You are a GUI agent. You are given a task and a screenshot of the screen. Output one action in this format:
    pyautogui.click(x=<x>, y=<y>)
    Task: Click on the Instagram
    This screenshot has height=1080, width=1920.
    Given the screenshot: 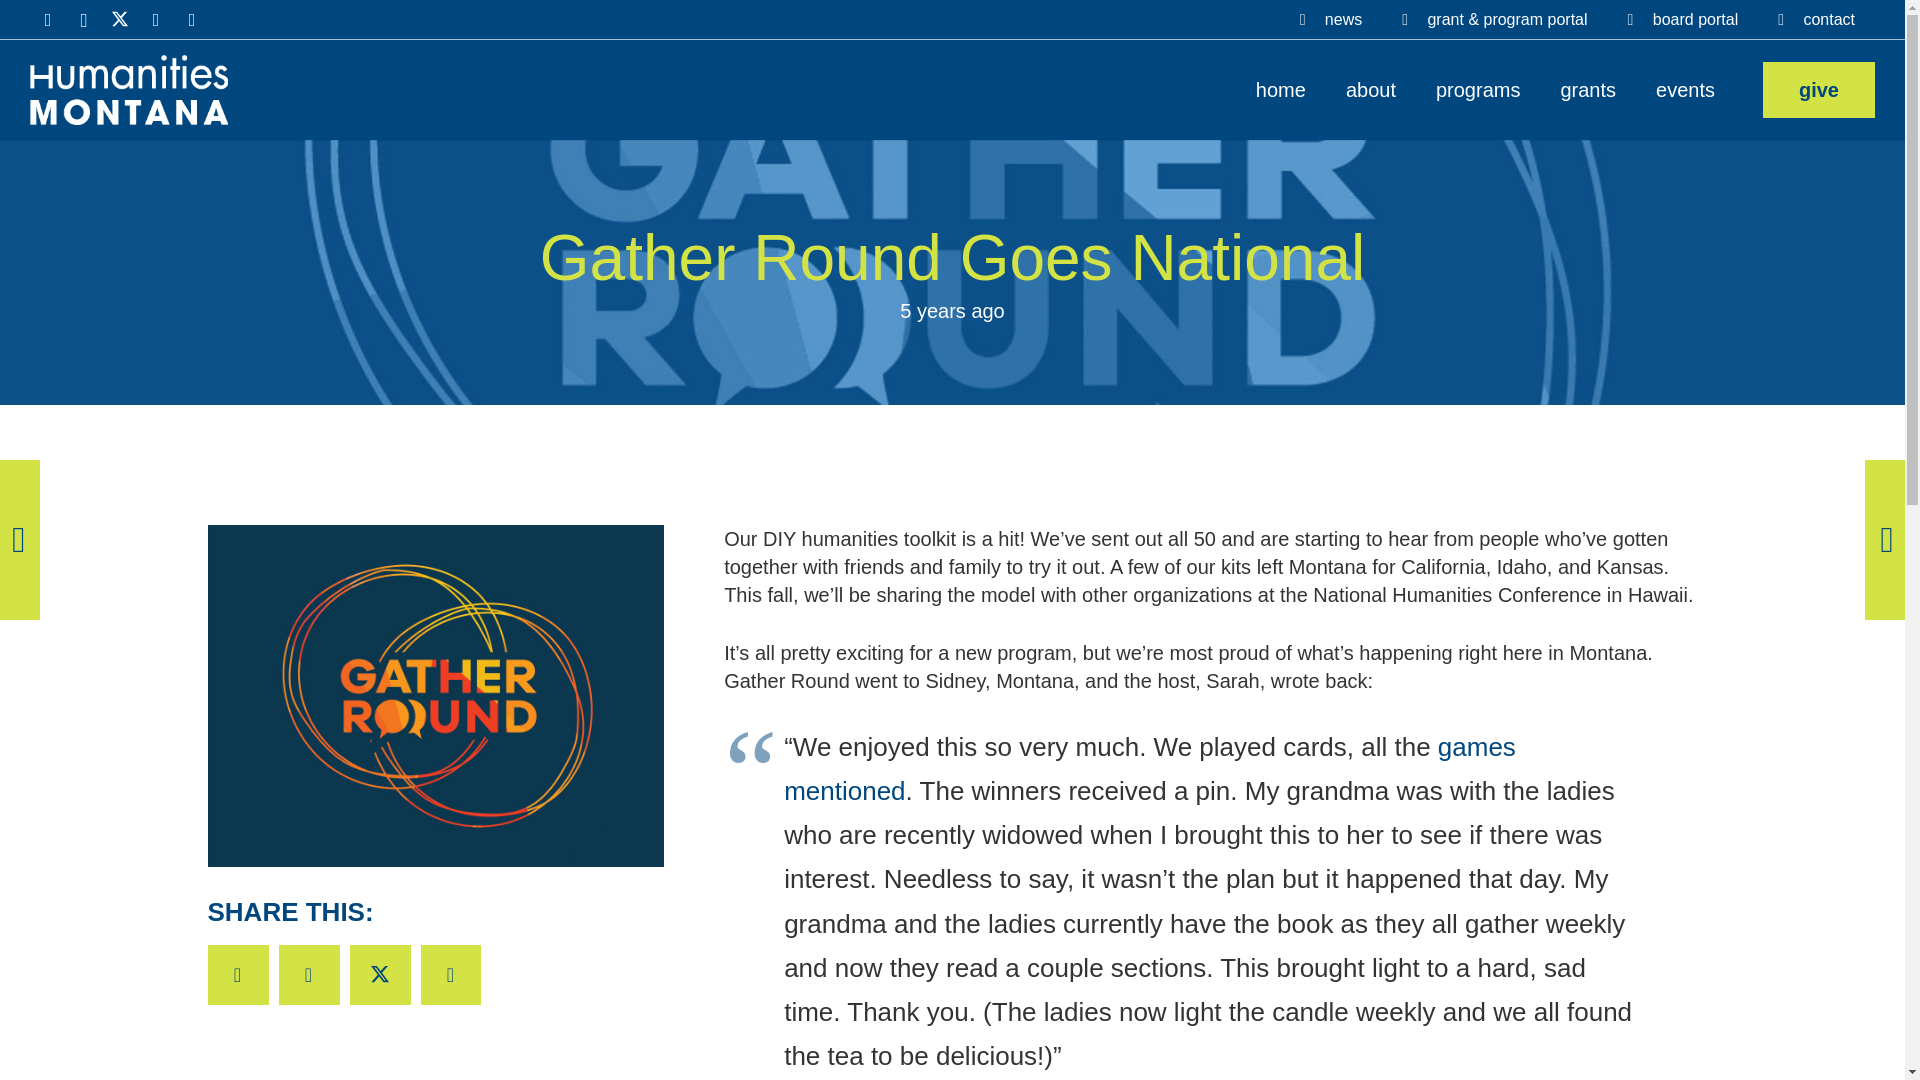 What is the action you would take?
    pyautogui.click(x=83, y=20)
    